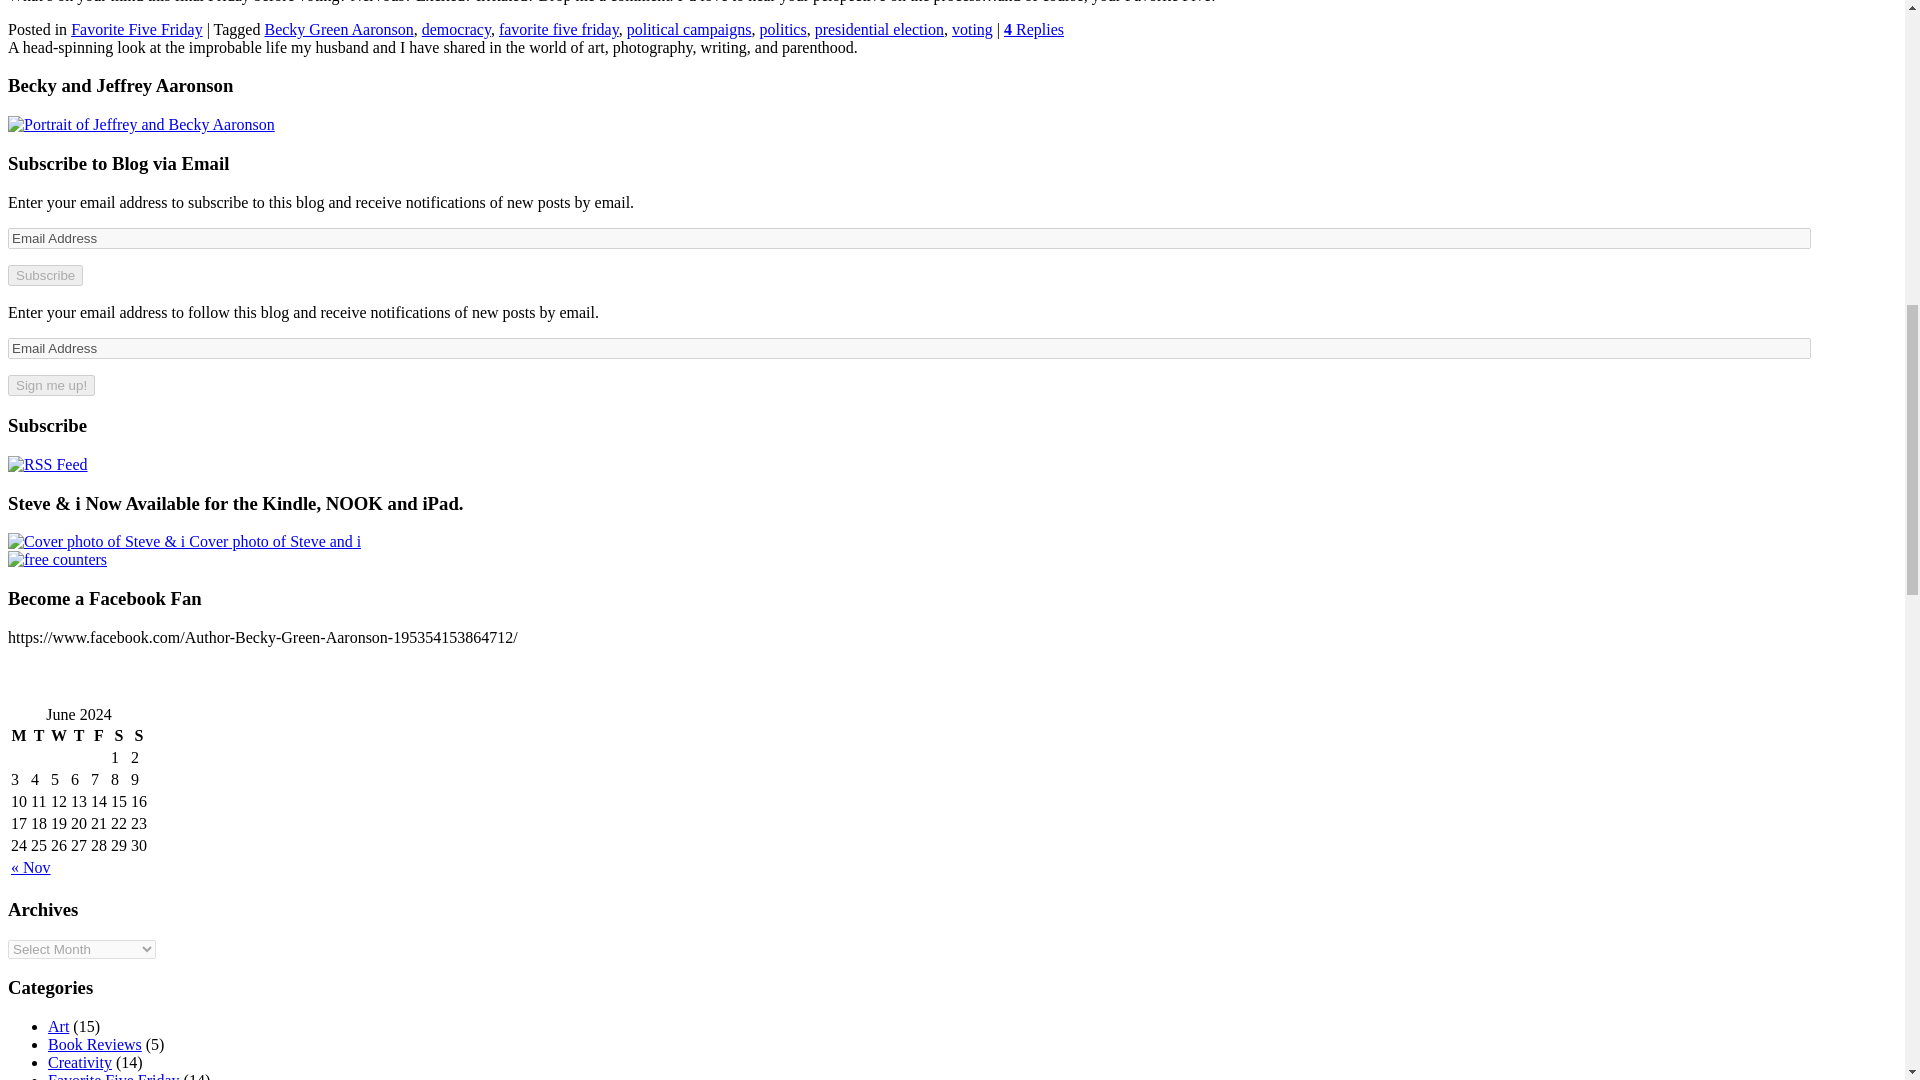 This screenshot has width=1920, height=1080. What do you see at coordinates (50, 385) in the screenshot?
I see `Sign me up!` at bounding box center [50, 385].